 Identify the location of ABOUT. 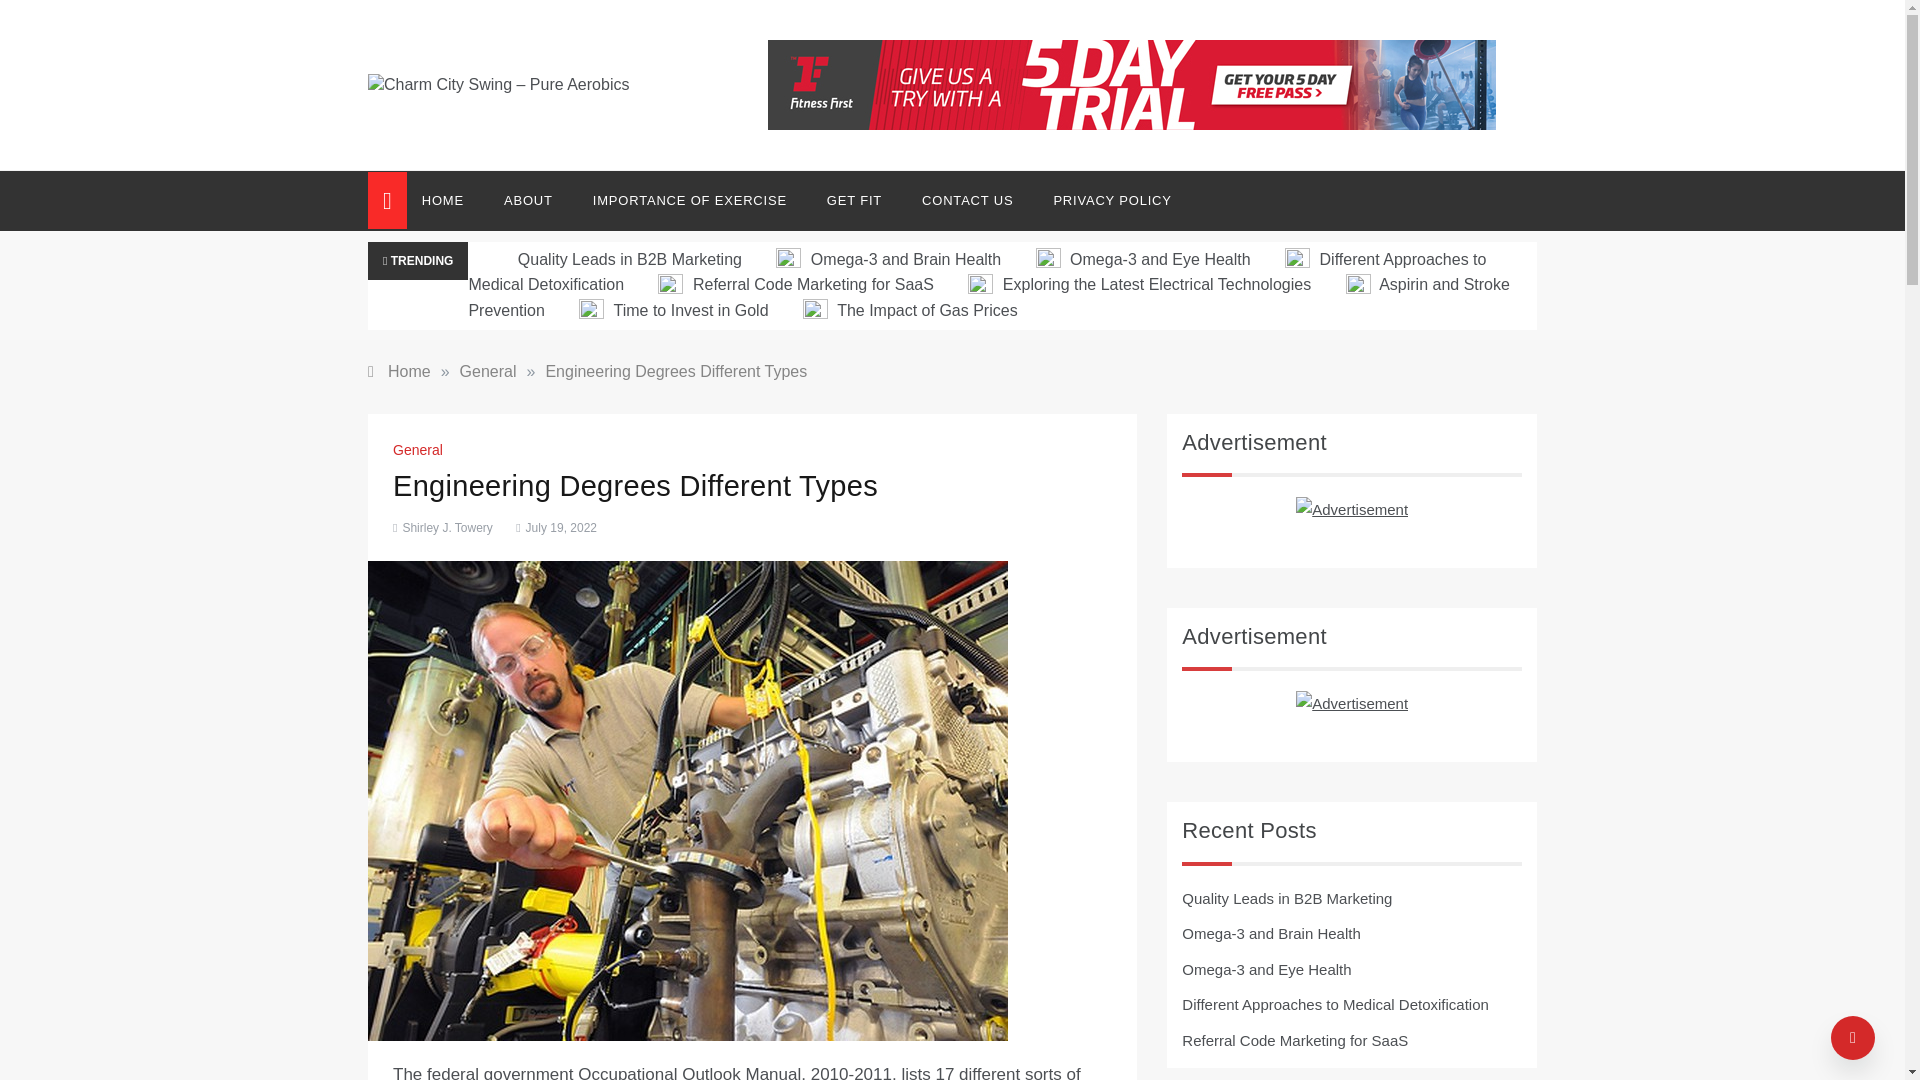
(528, 200).